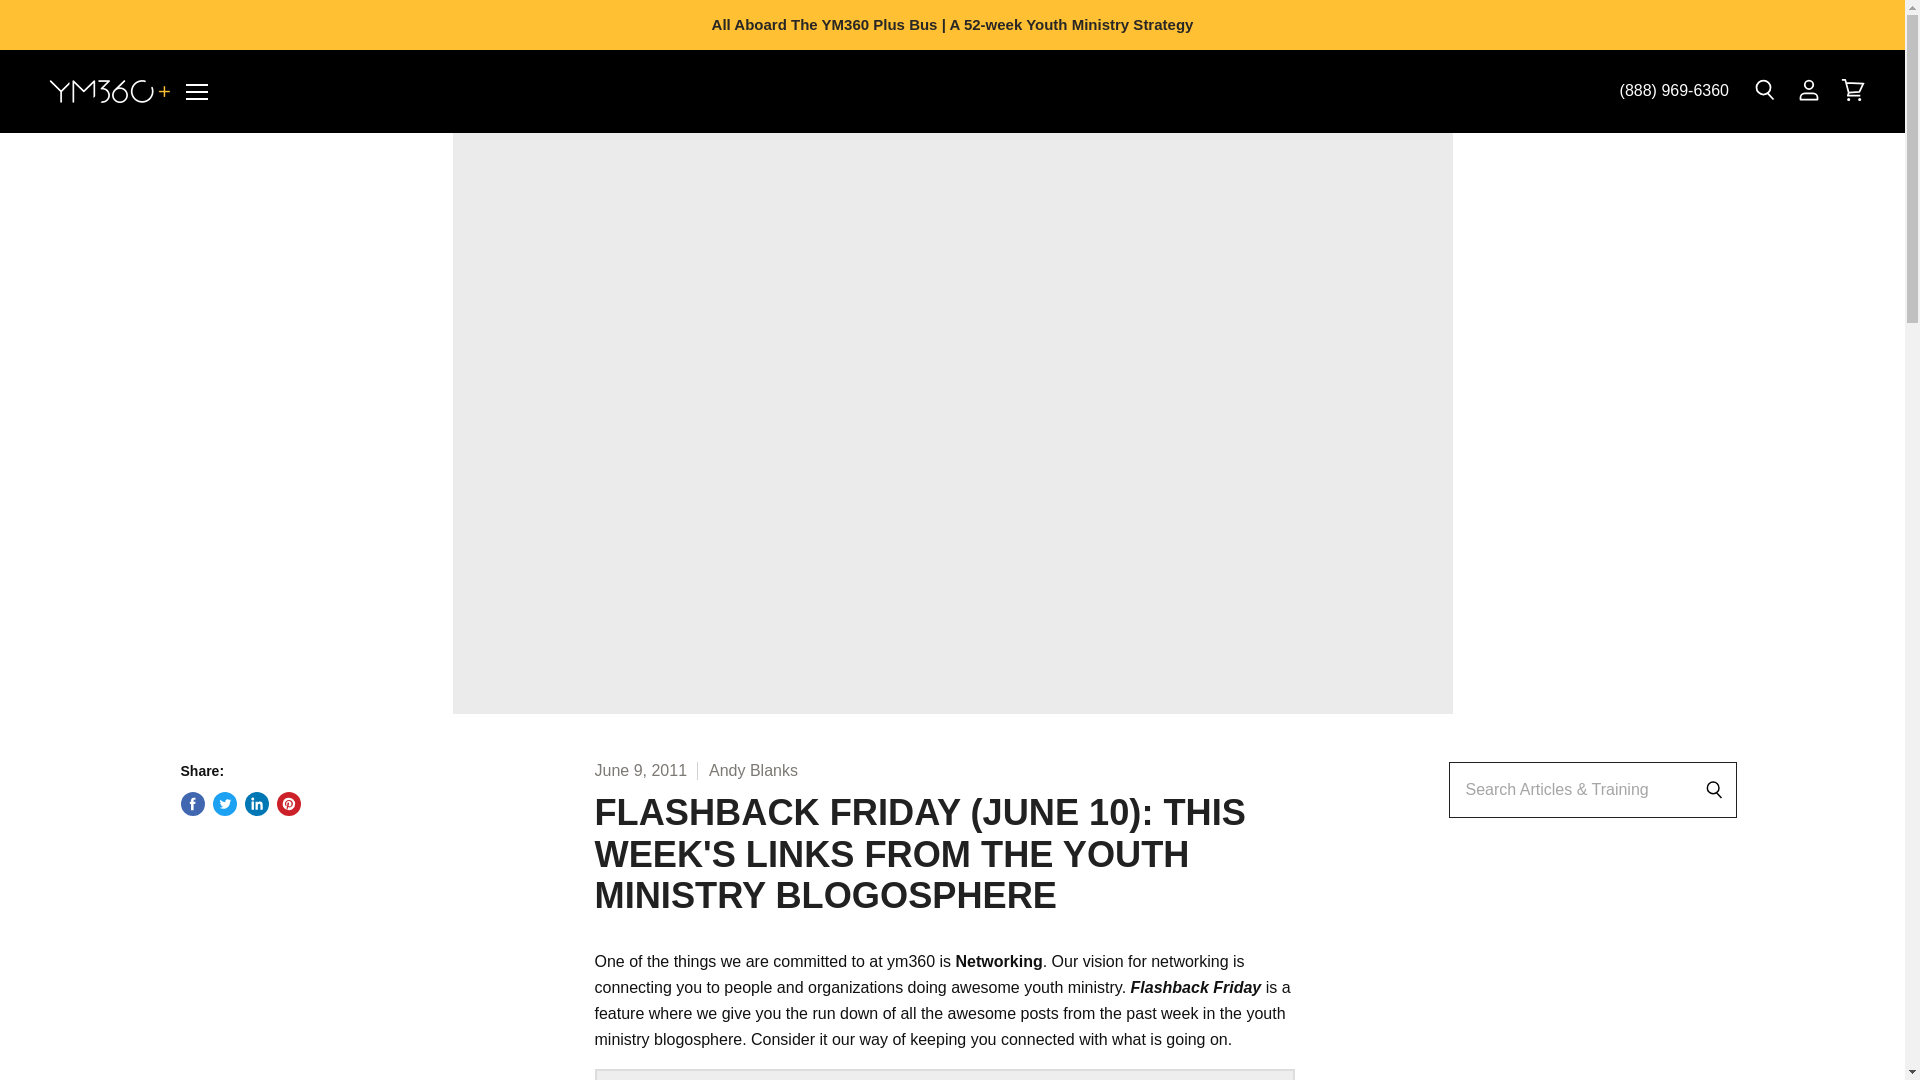 This screenshot has width=1920, height=1080. Describe the element at coordinates (1674, 90) in the screenshot. I see `tel:1-888-969-6360` at that location.